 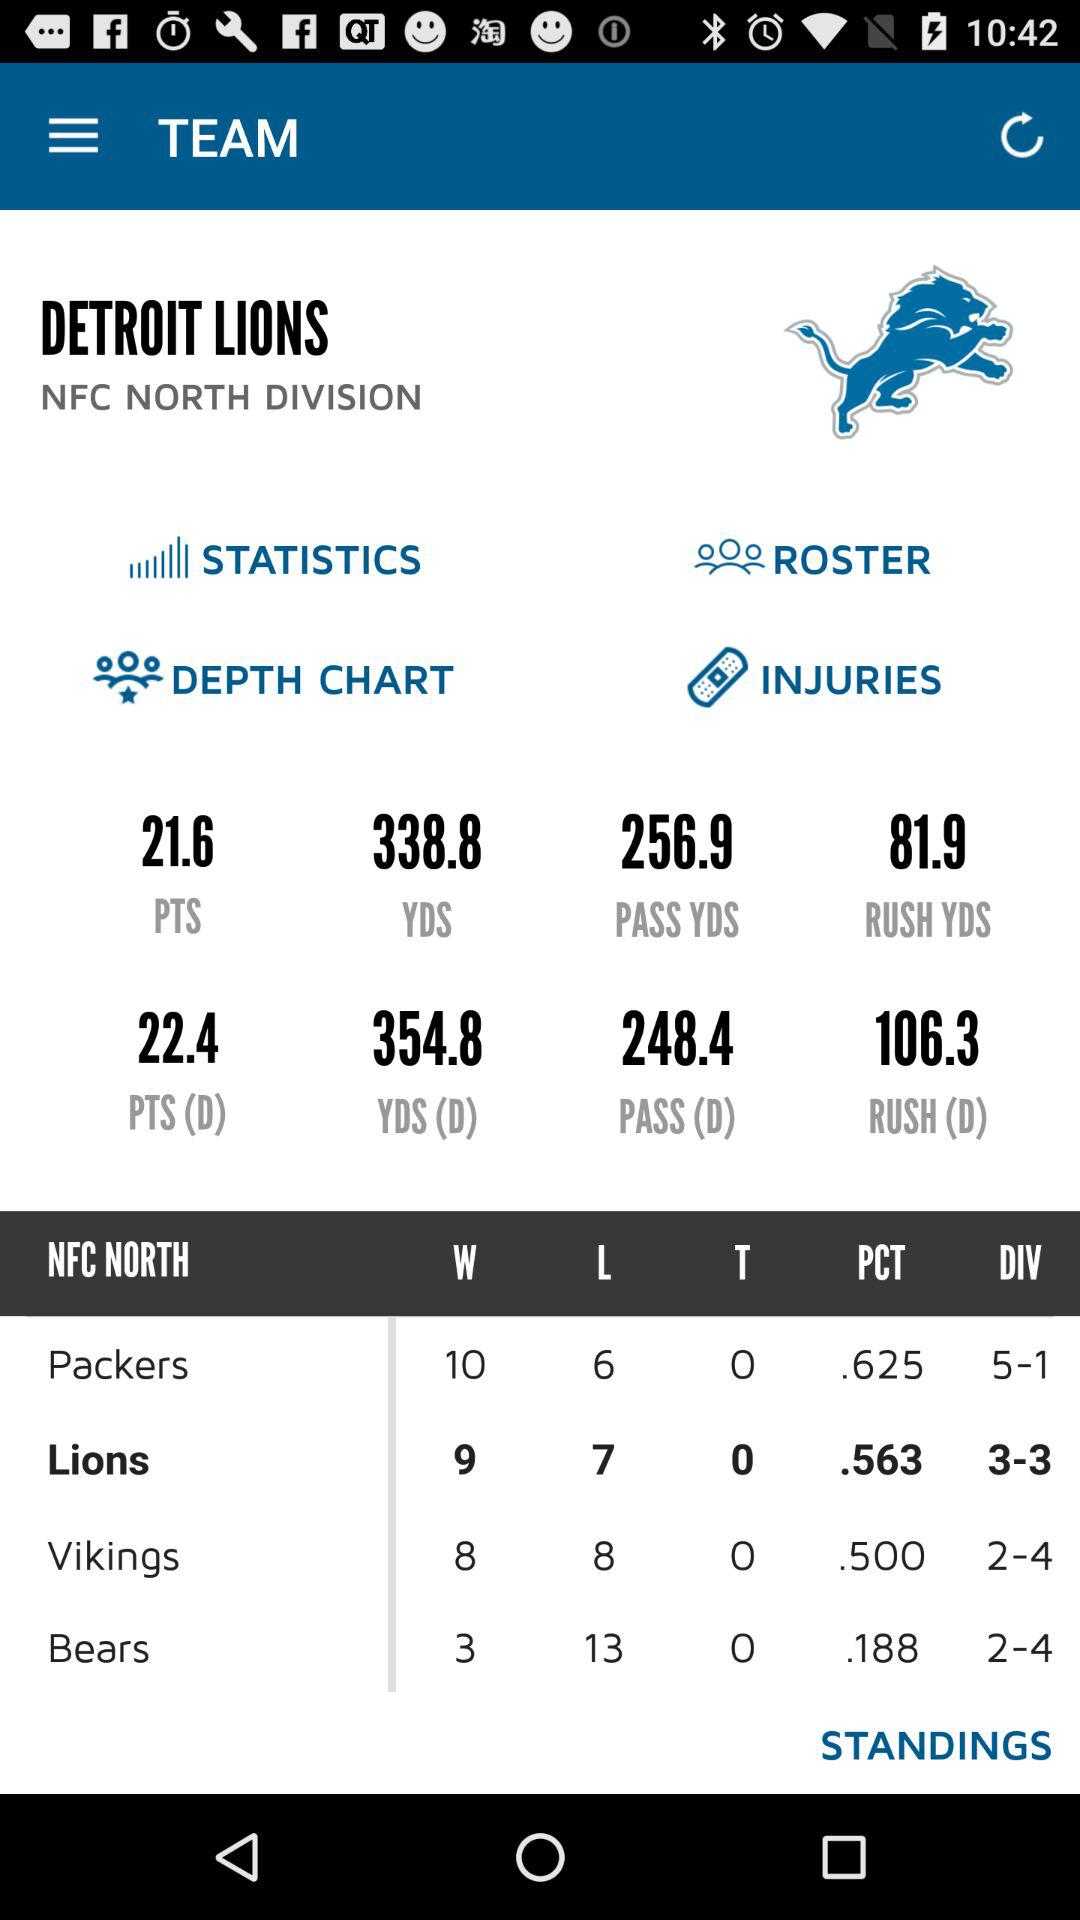 What do you see at coordinates (1002, 1264) in the screenshot?
I see `turn off icon above .625` at bounding box center [1002, 1264].